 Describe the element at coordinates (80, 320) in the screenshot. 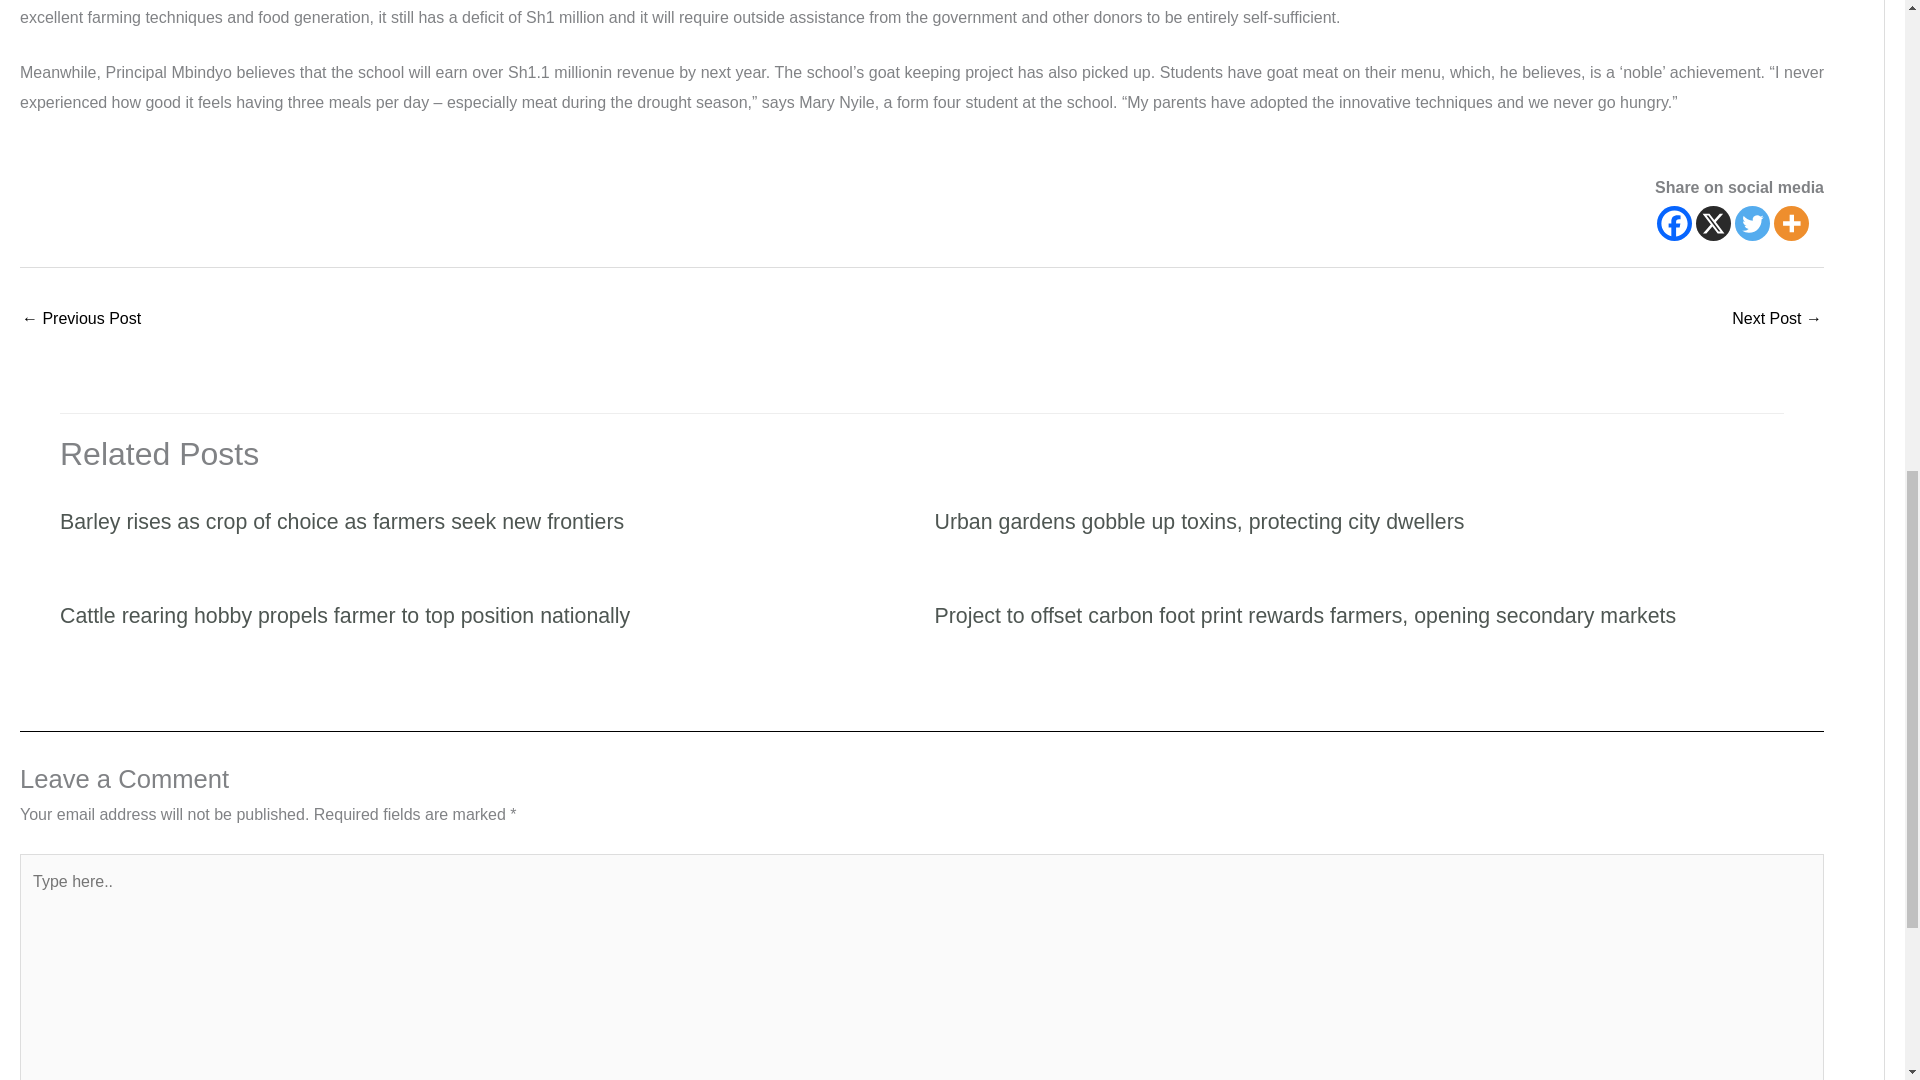

I see `Passion opens international markets for farmer association` at that location.